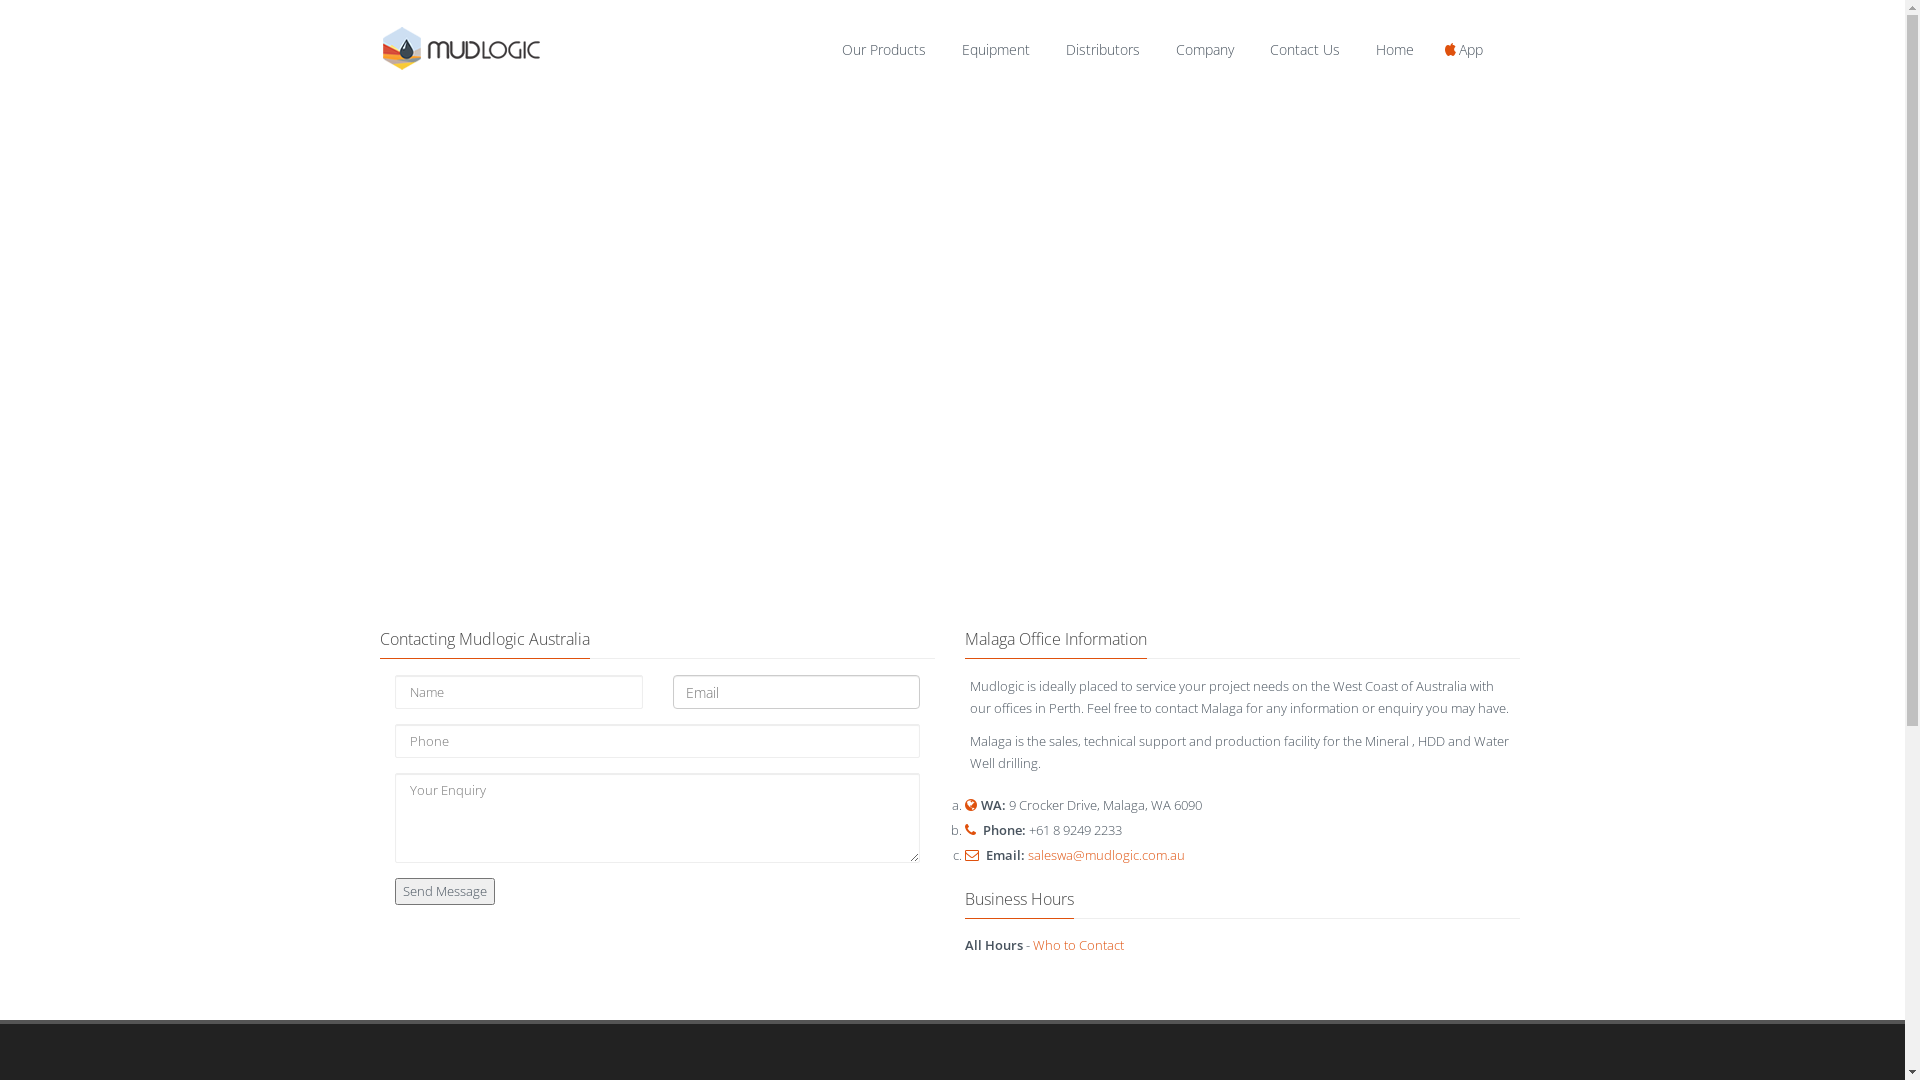 Image resolution: width=1920 pixels, height=1080 pixels. I want to click on Our Products, so click(883, 53).